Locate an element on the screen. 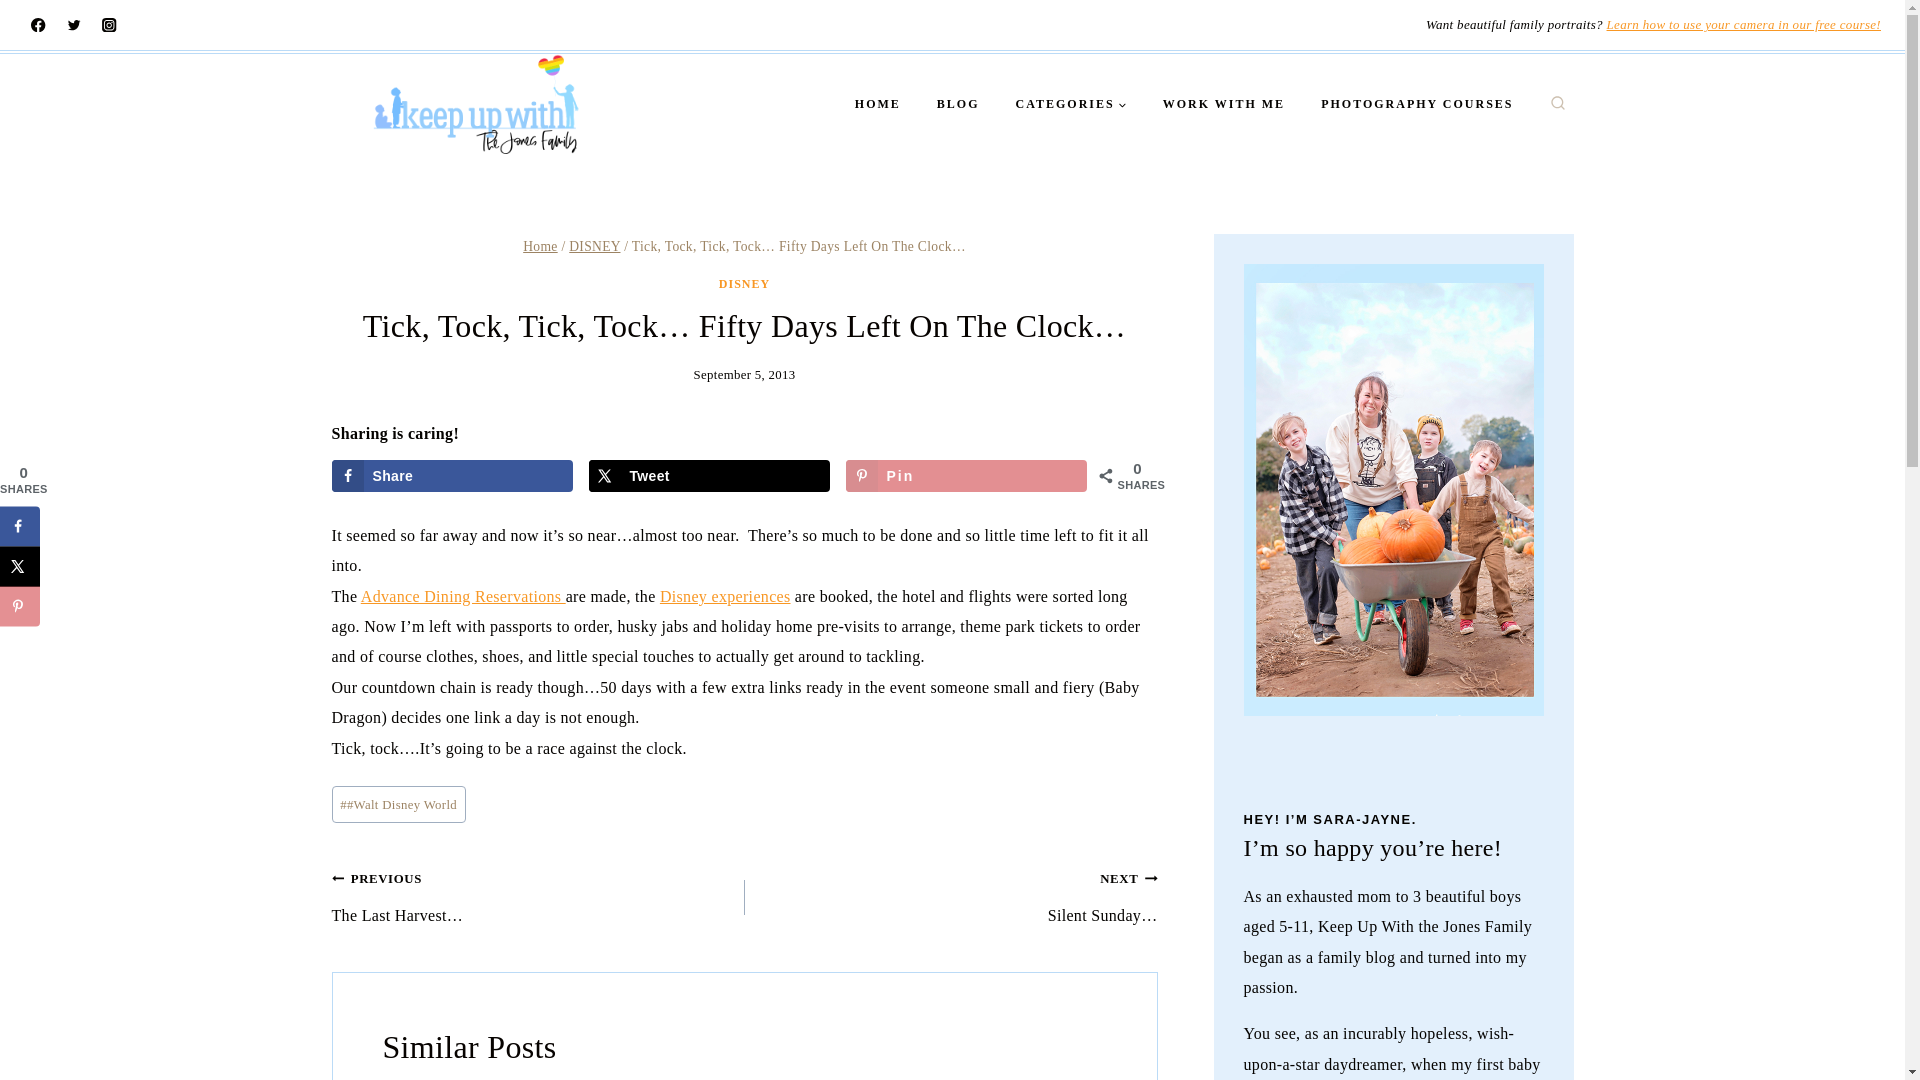  Home is located at coordinates (540, 246).